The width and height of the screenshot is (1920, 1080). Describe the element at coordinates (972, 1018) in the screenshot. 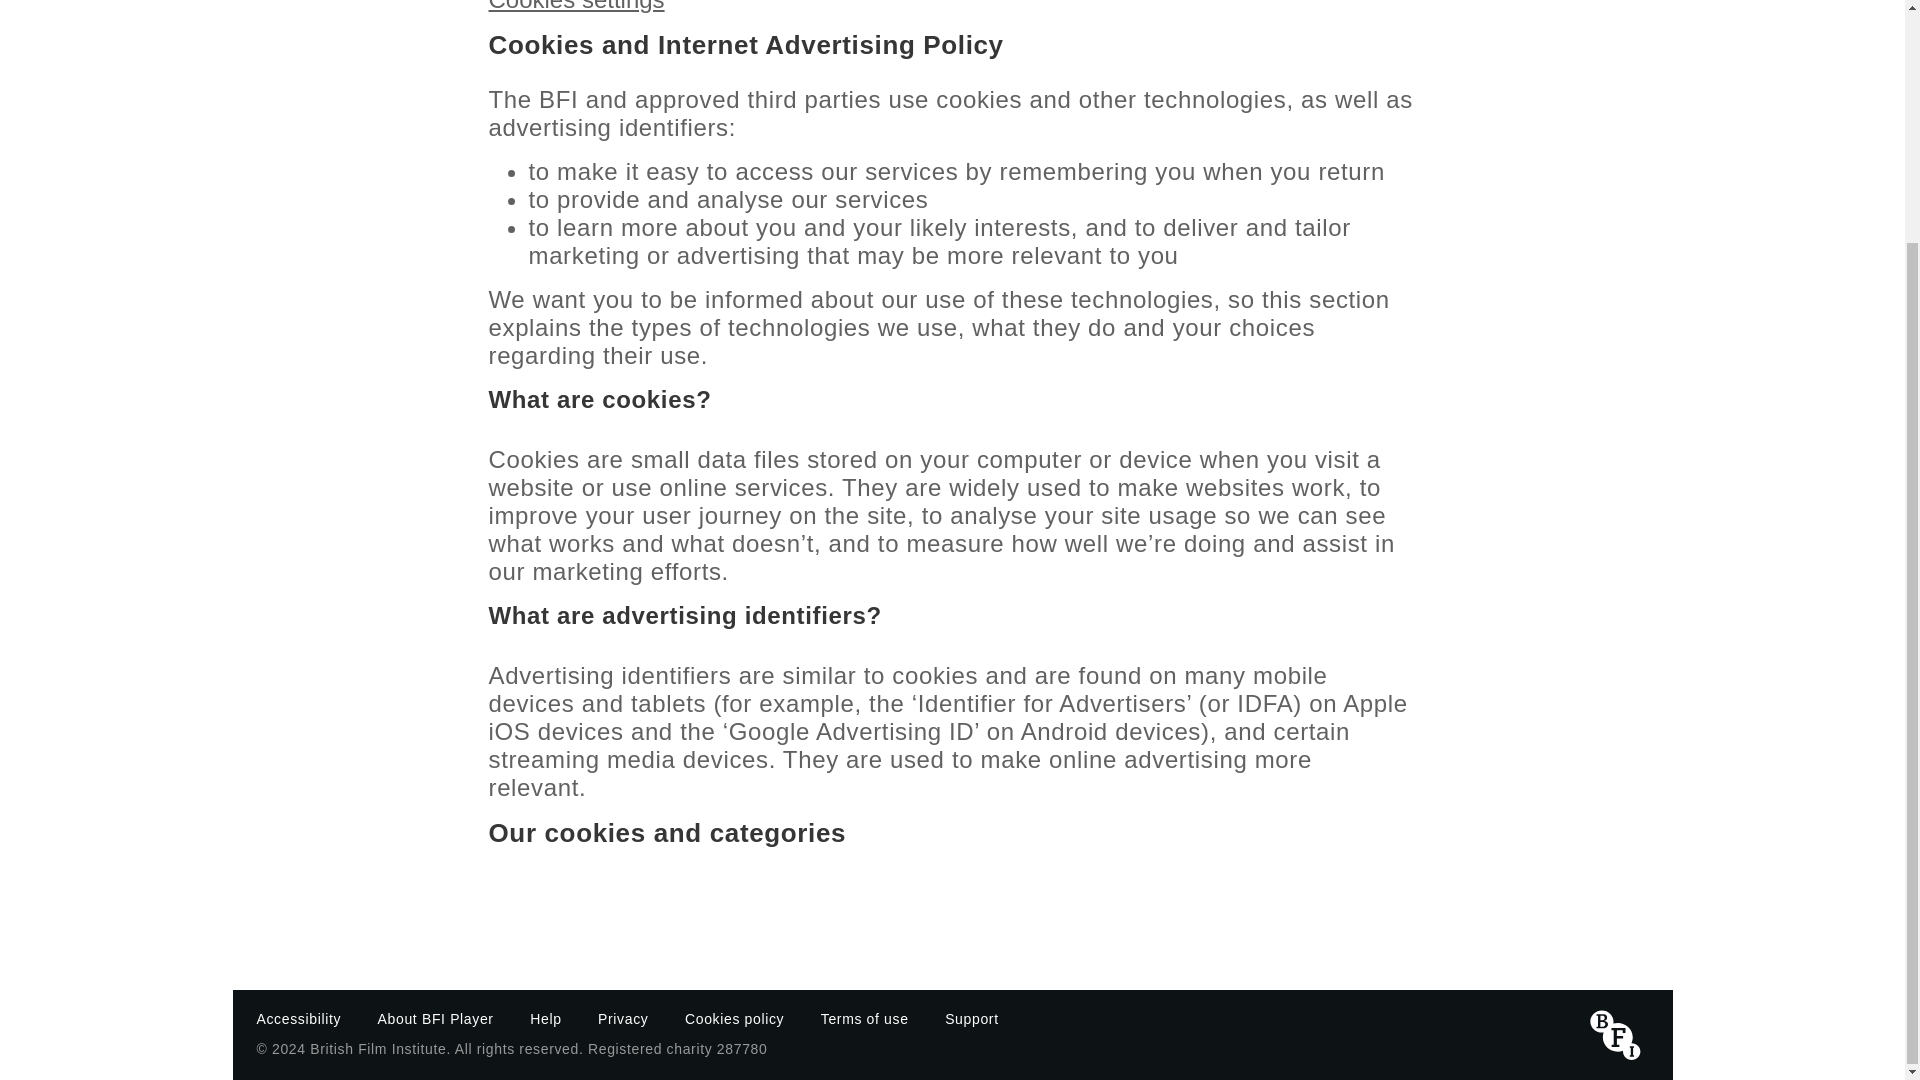

I see `Support` at that location.